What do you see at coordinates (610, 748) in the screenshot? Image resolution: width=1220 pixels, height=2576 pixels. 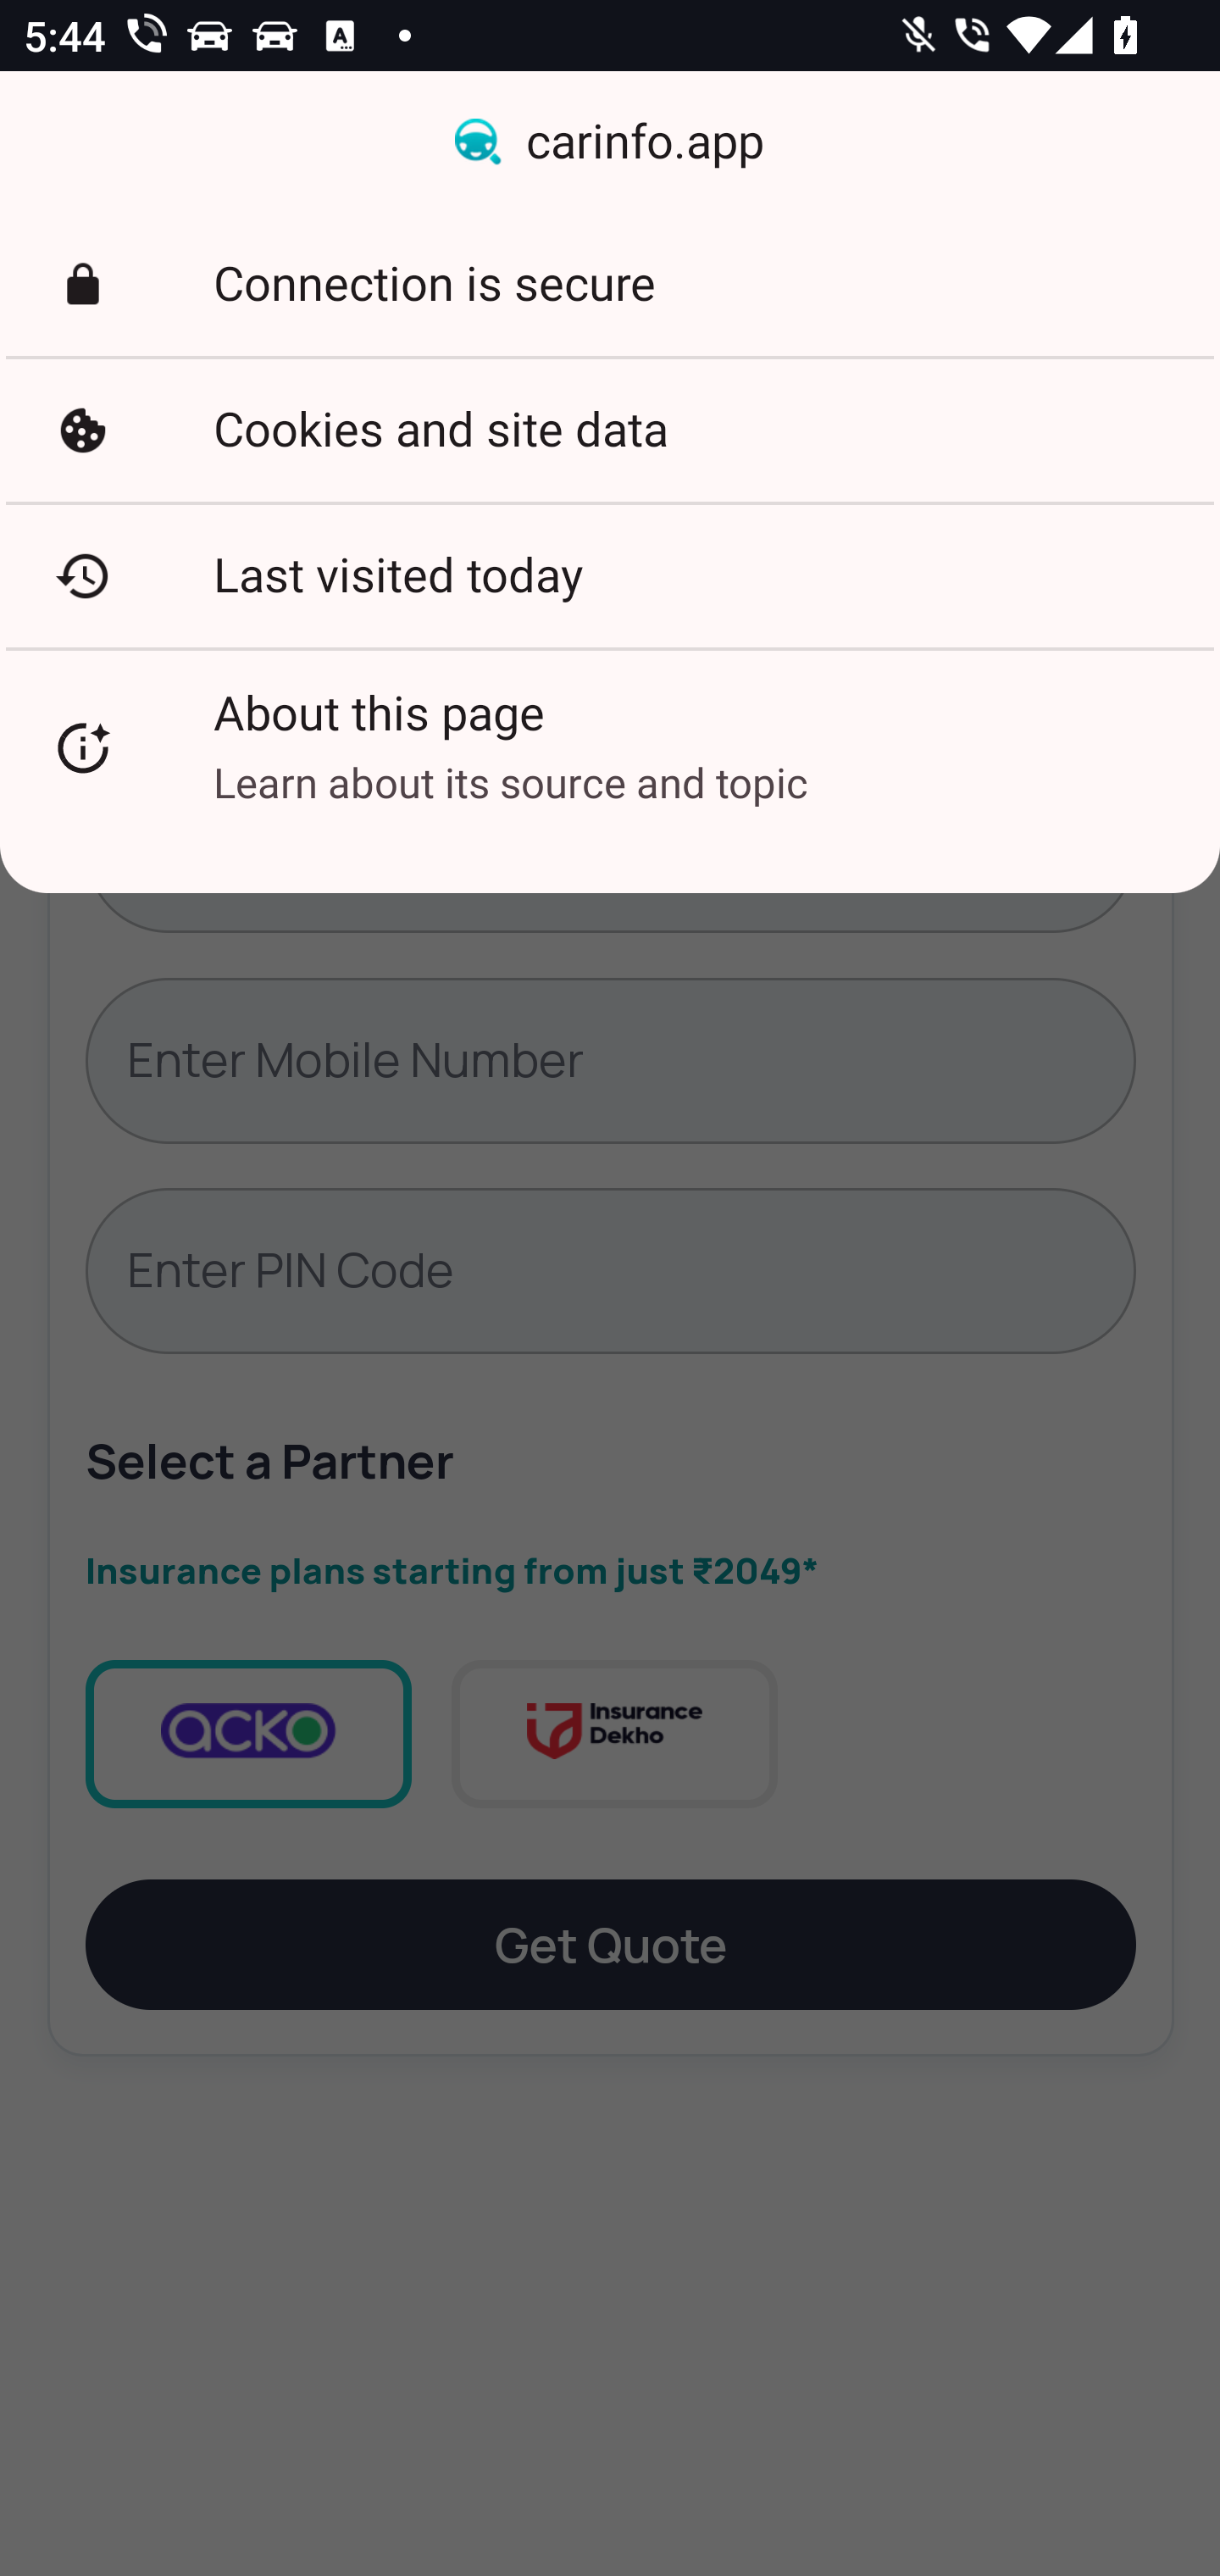 I see `About this page Learn about its source and topic` at bounding box center [610, 748].